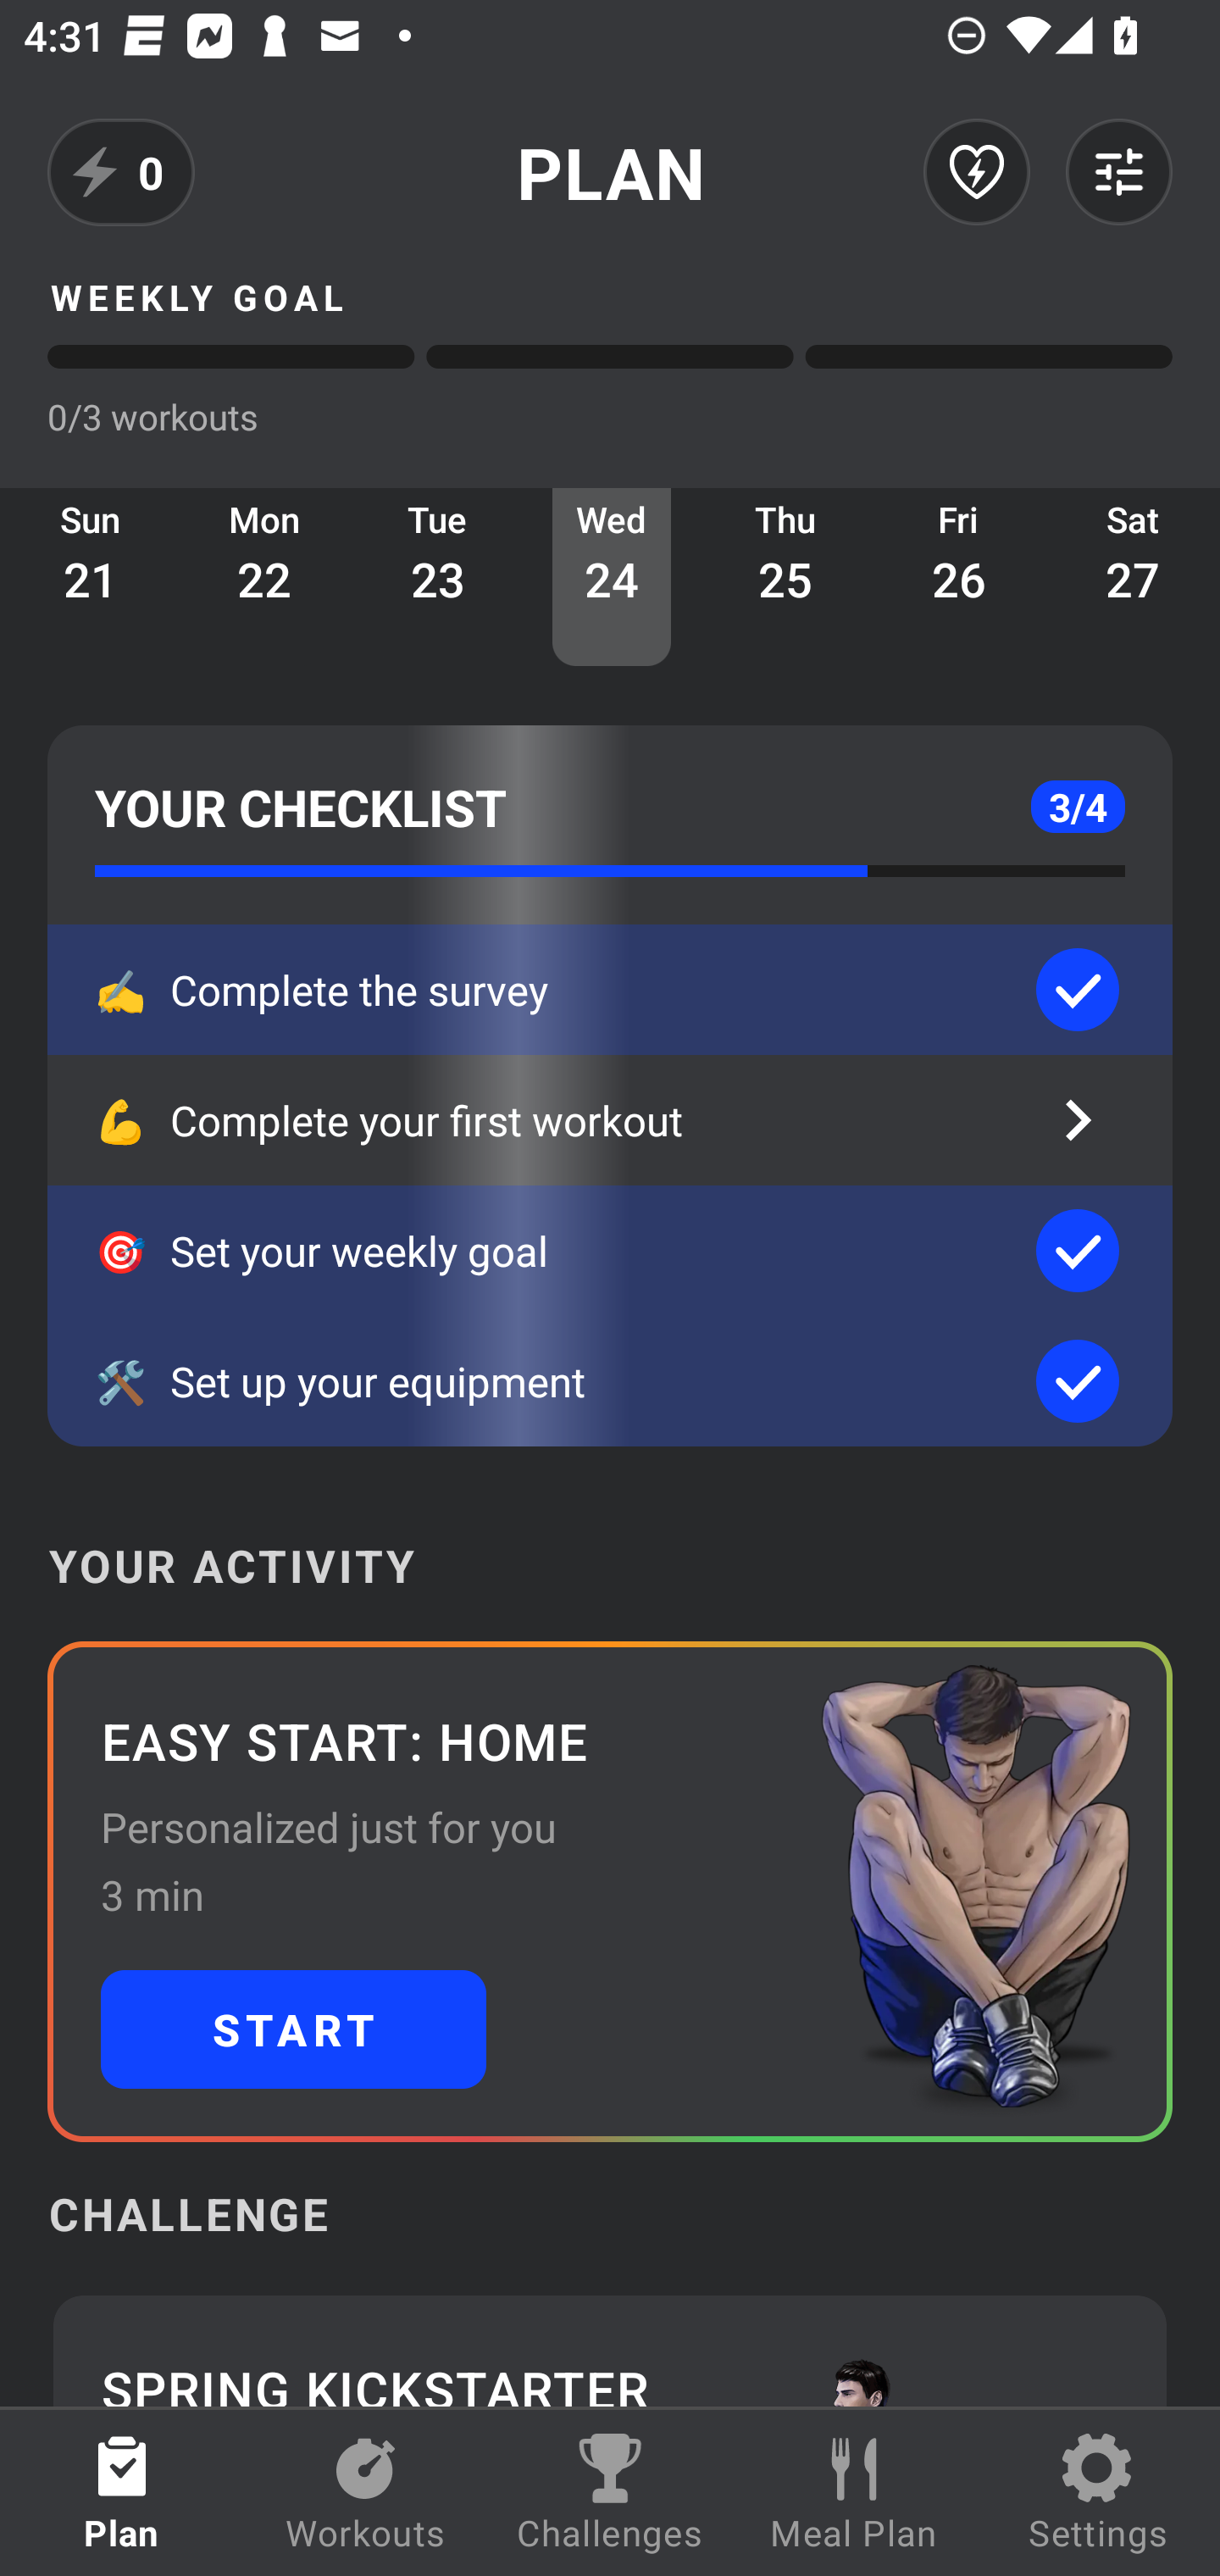 This screenshot has height=2576, width=1220. Describe the element at coordinates (293, 2029) in the screenshot. I see `START` at that location.